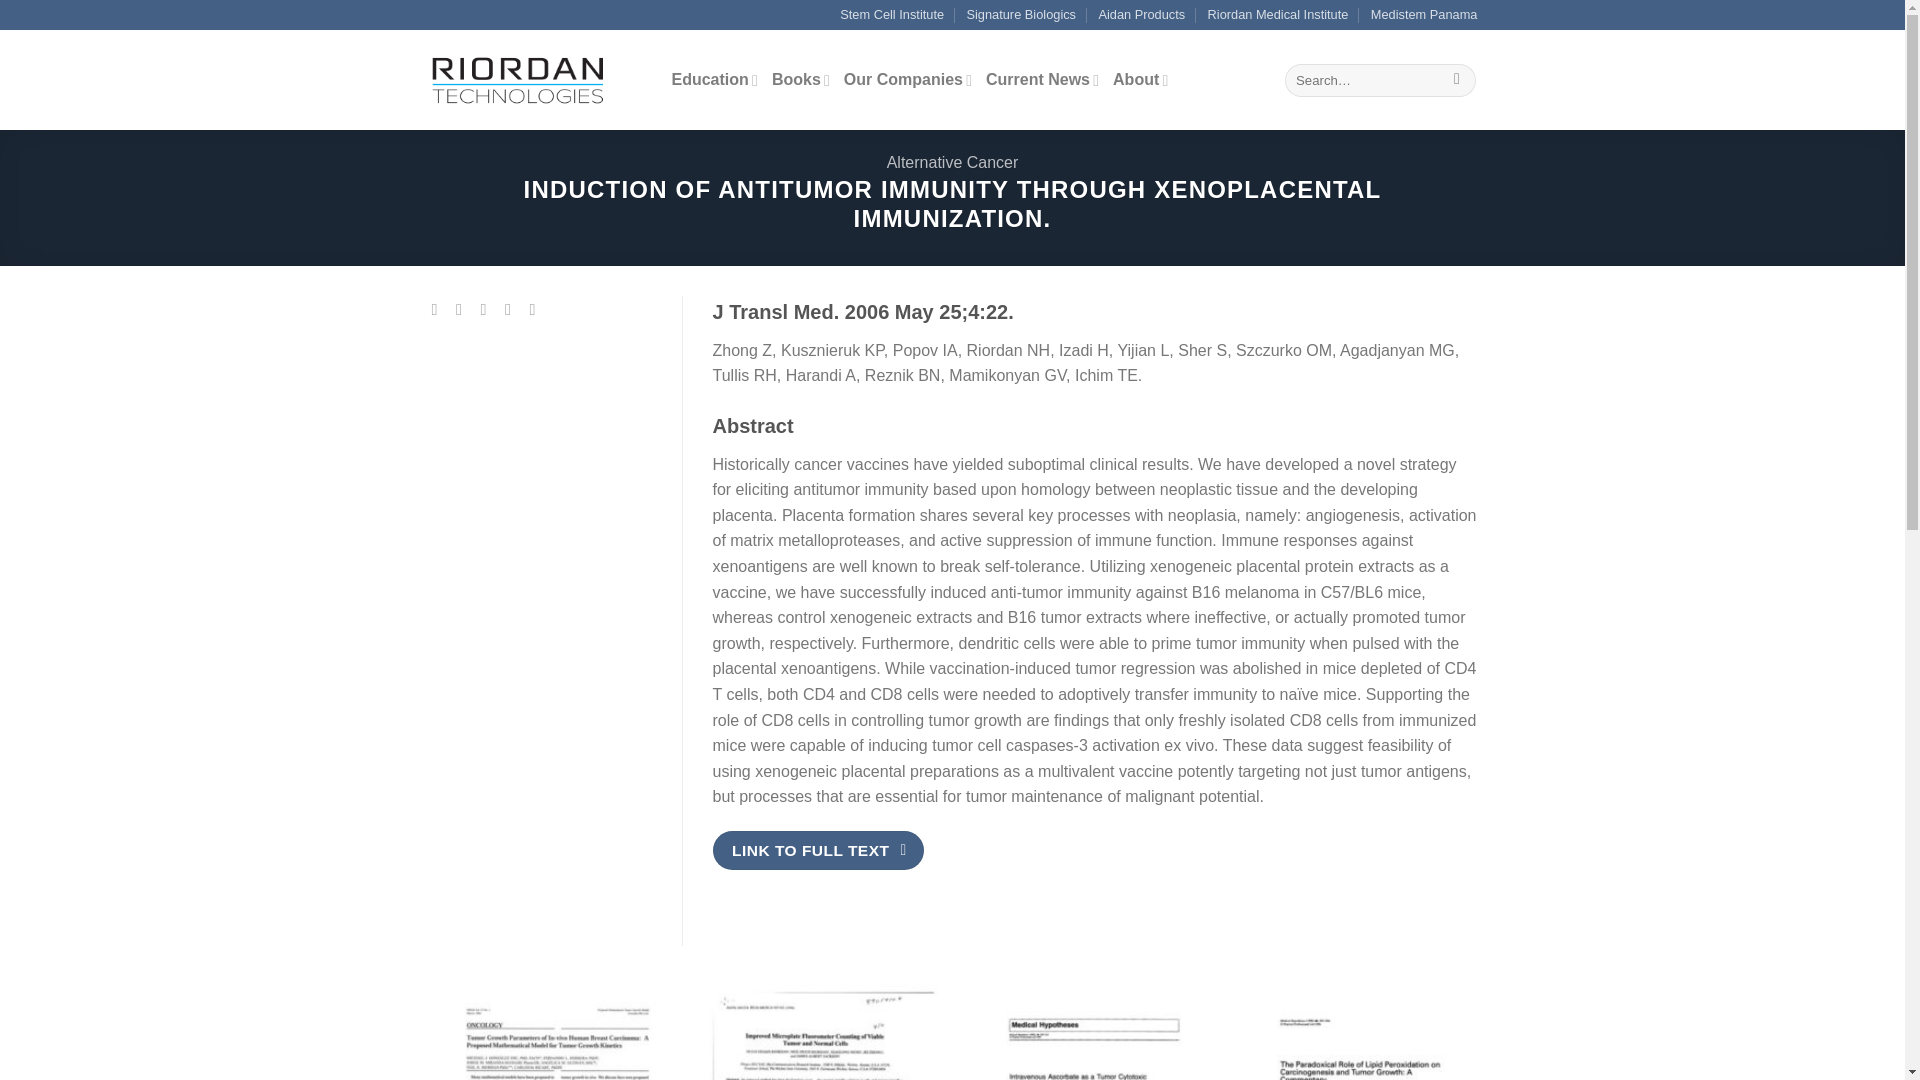  Describe the element at coordinates (953, 162) in the screenshot. I see `Alternative Cancer` at that location.